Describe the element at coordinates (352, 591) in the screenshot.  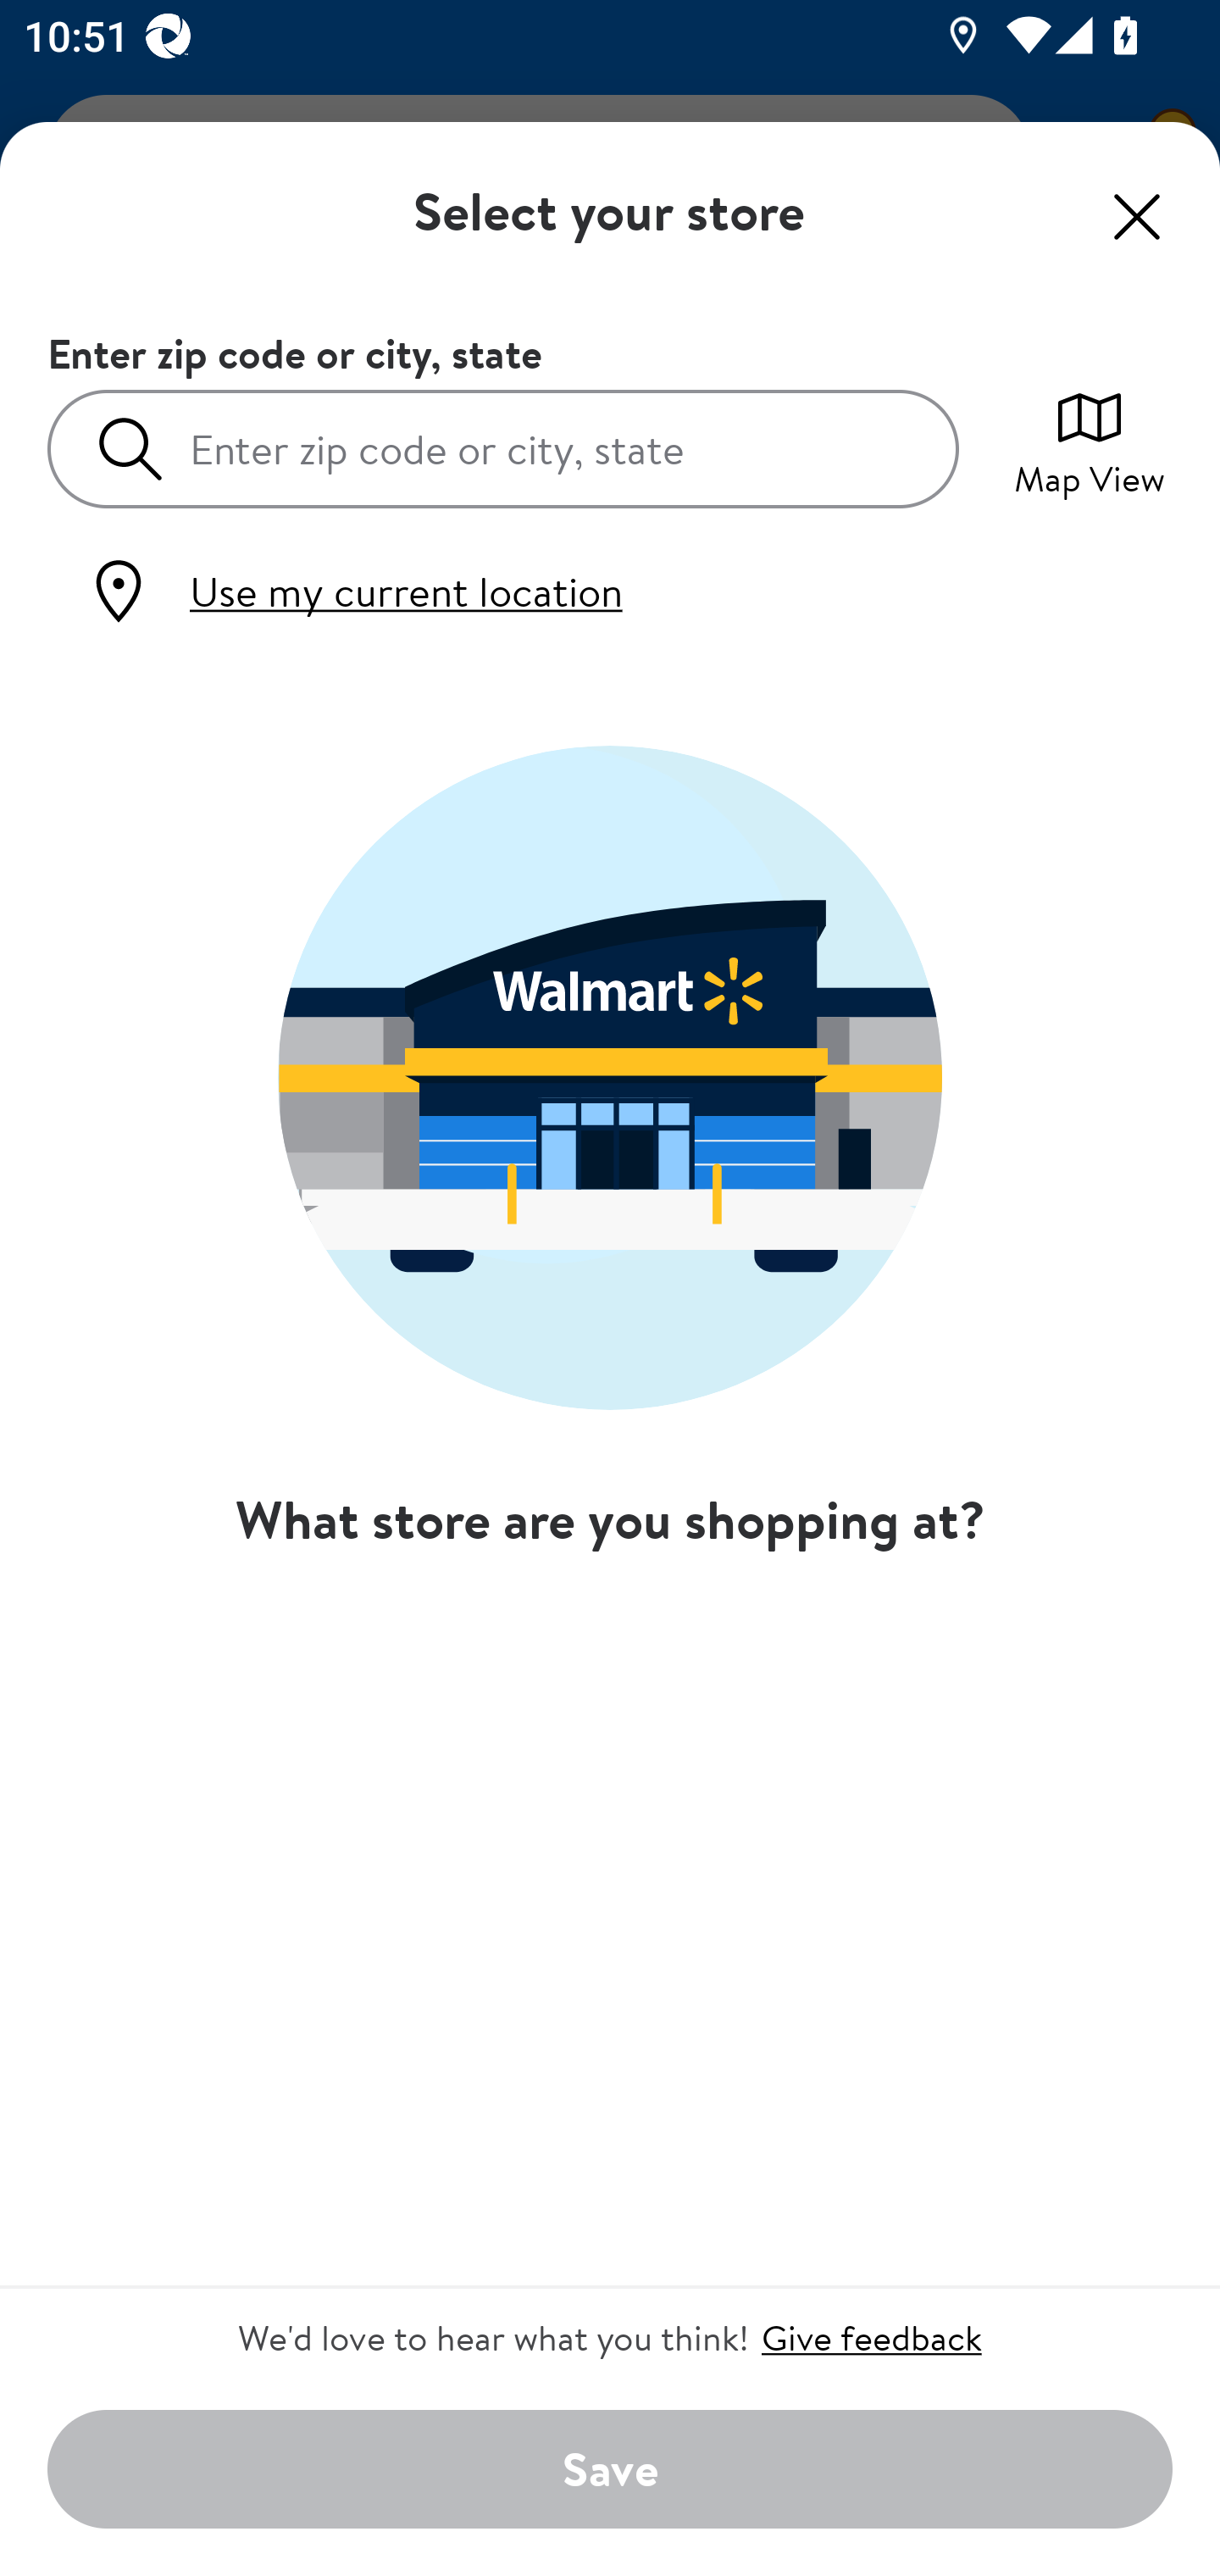
I see `Use my current location` at that location.